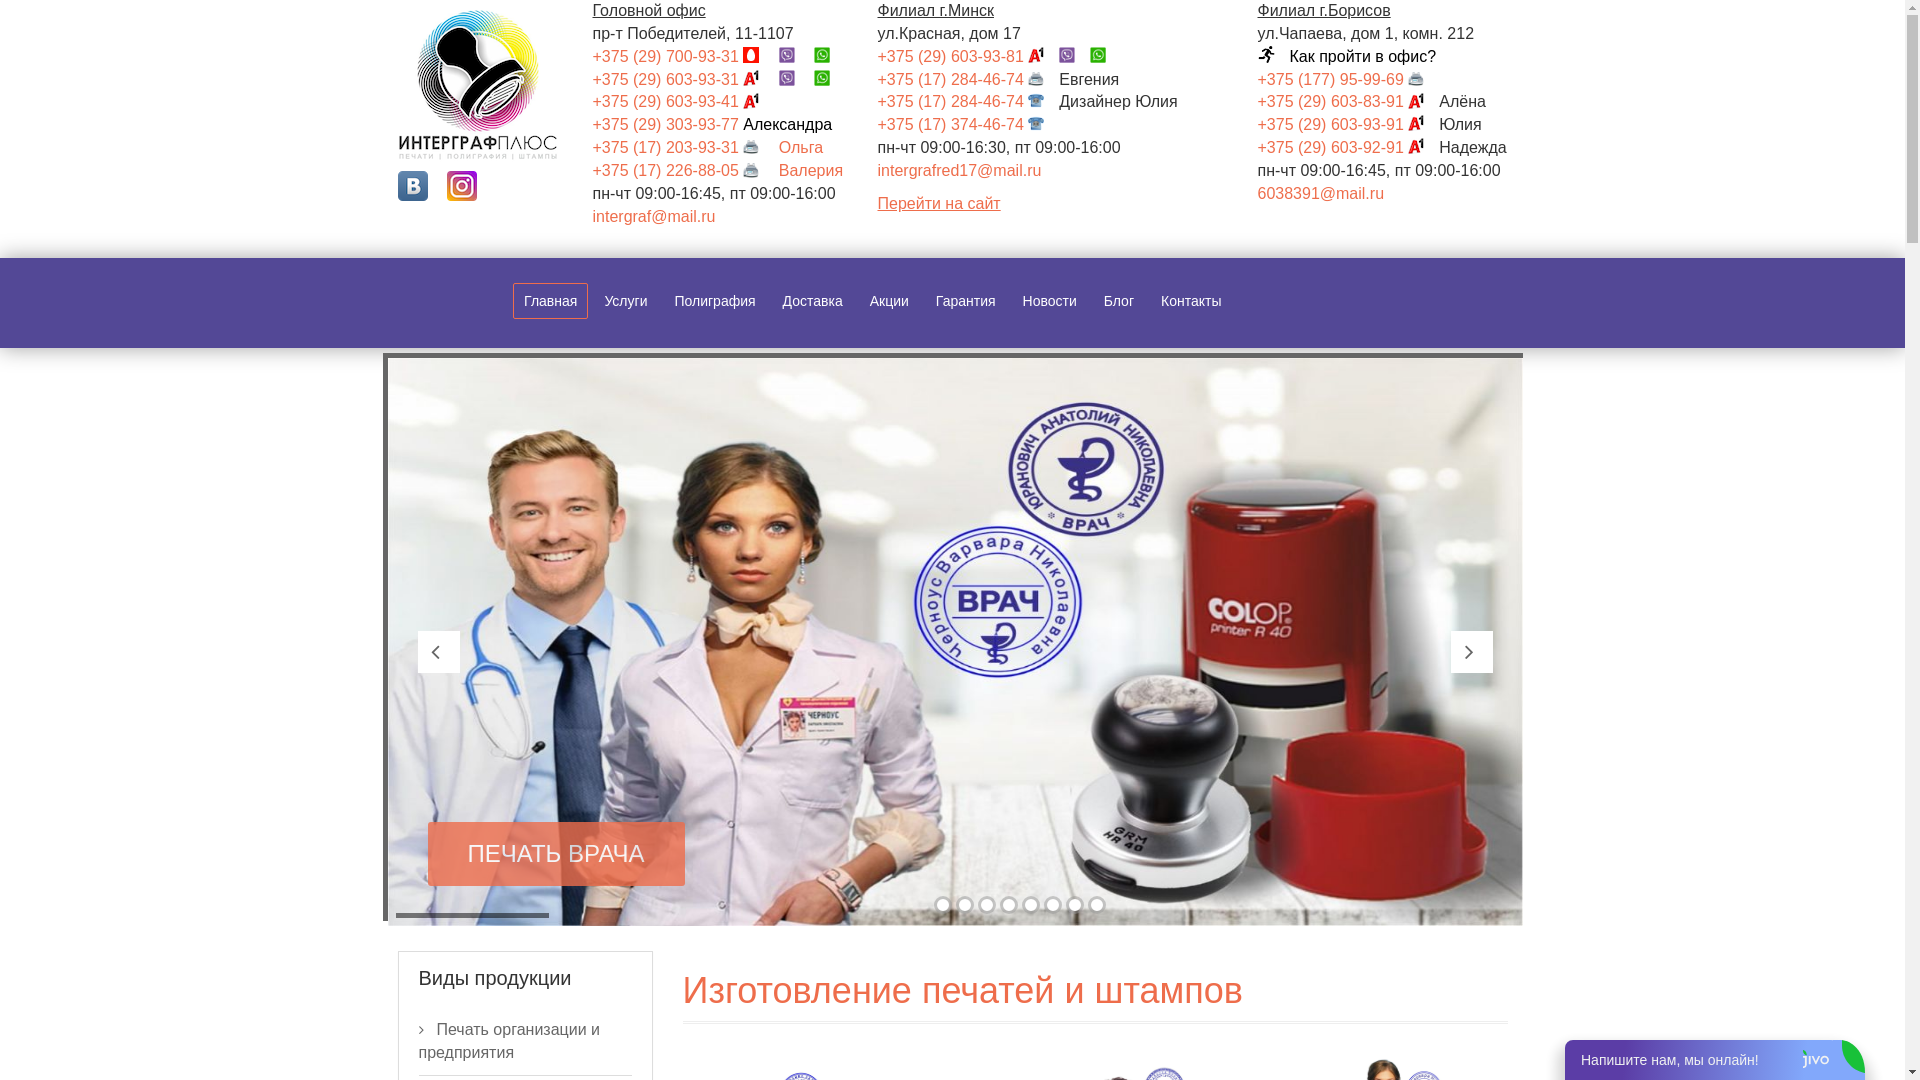  I want to click on +375 (177) 95-99-69 , so click(1349, 80).